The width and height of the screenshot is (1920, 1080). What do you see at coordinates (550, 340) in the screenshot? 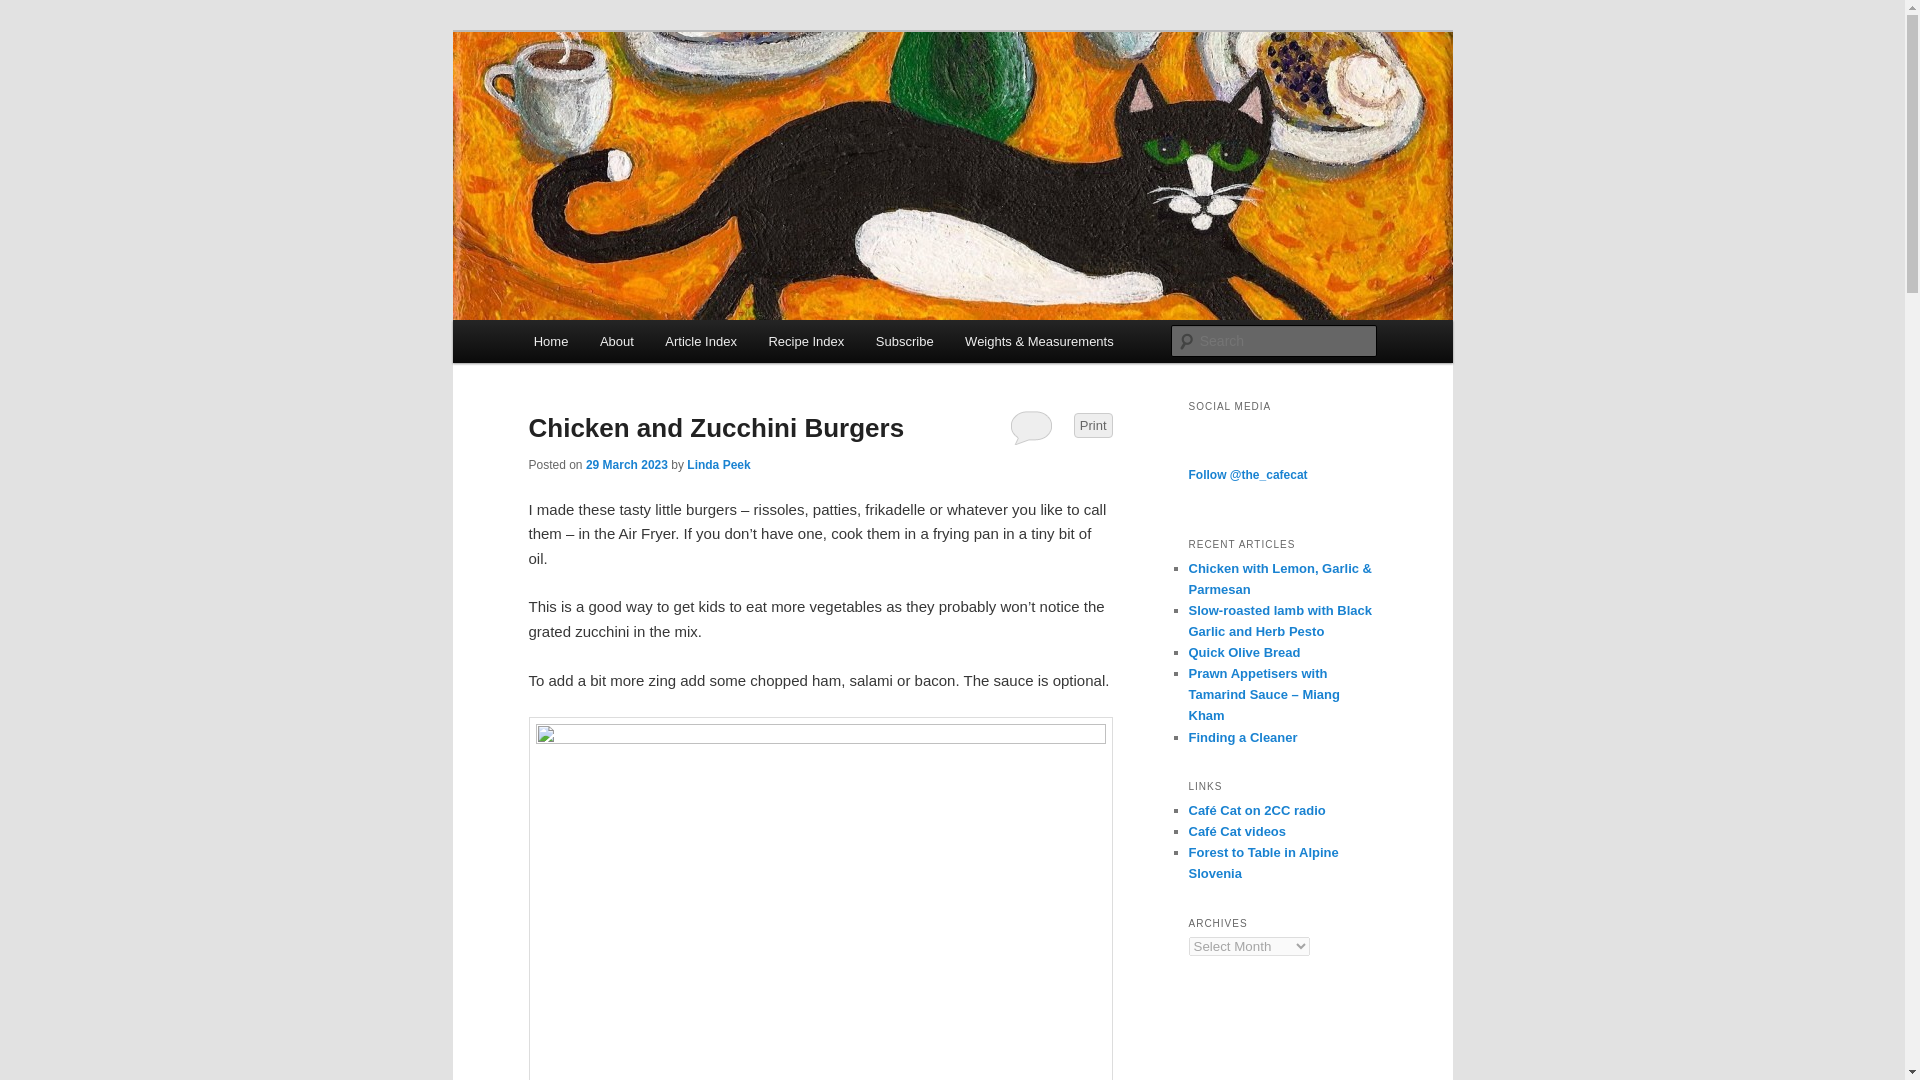
I see `Home` at bounding box center [550, 340].